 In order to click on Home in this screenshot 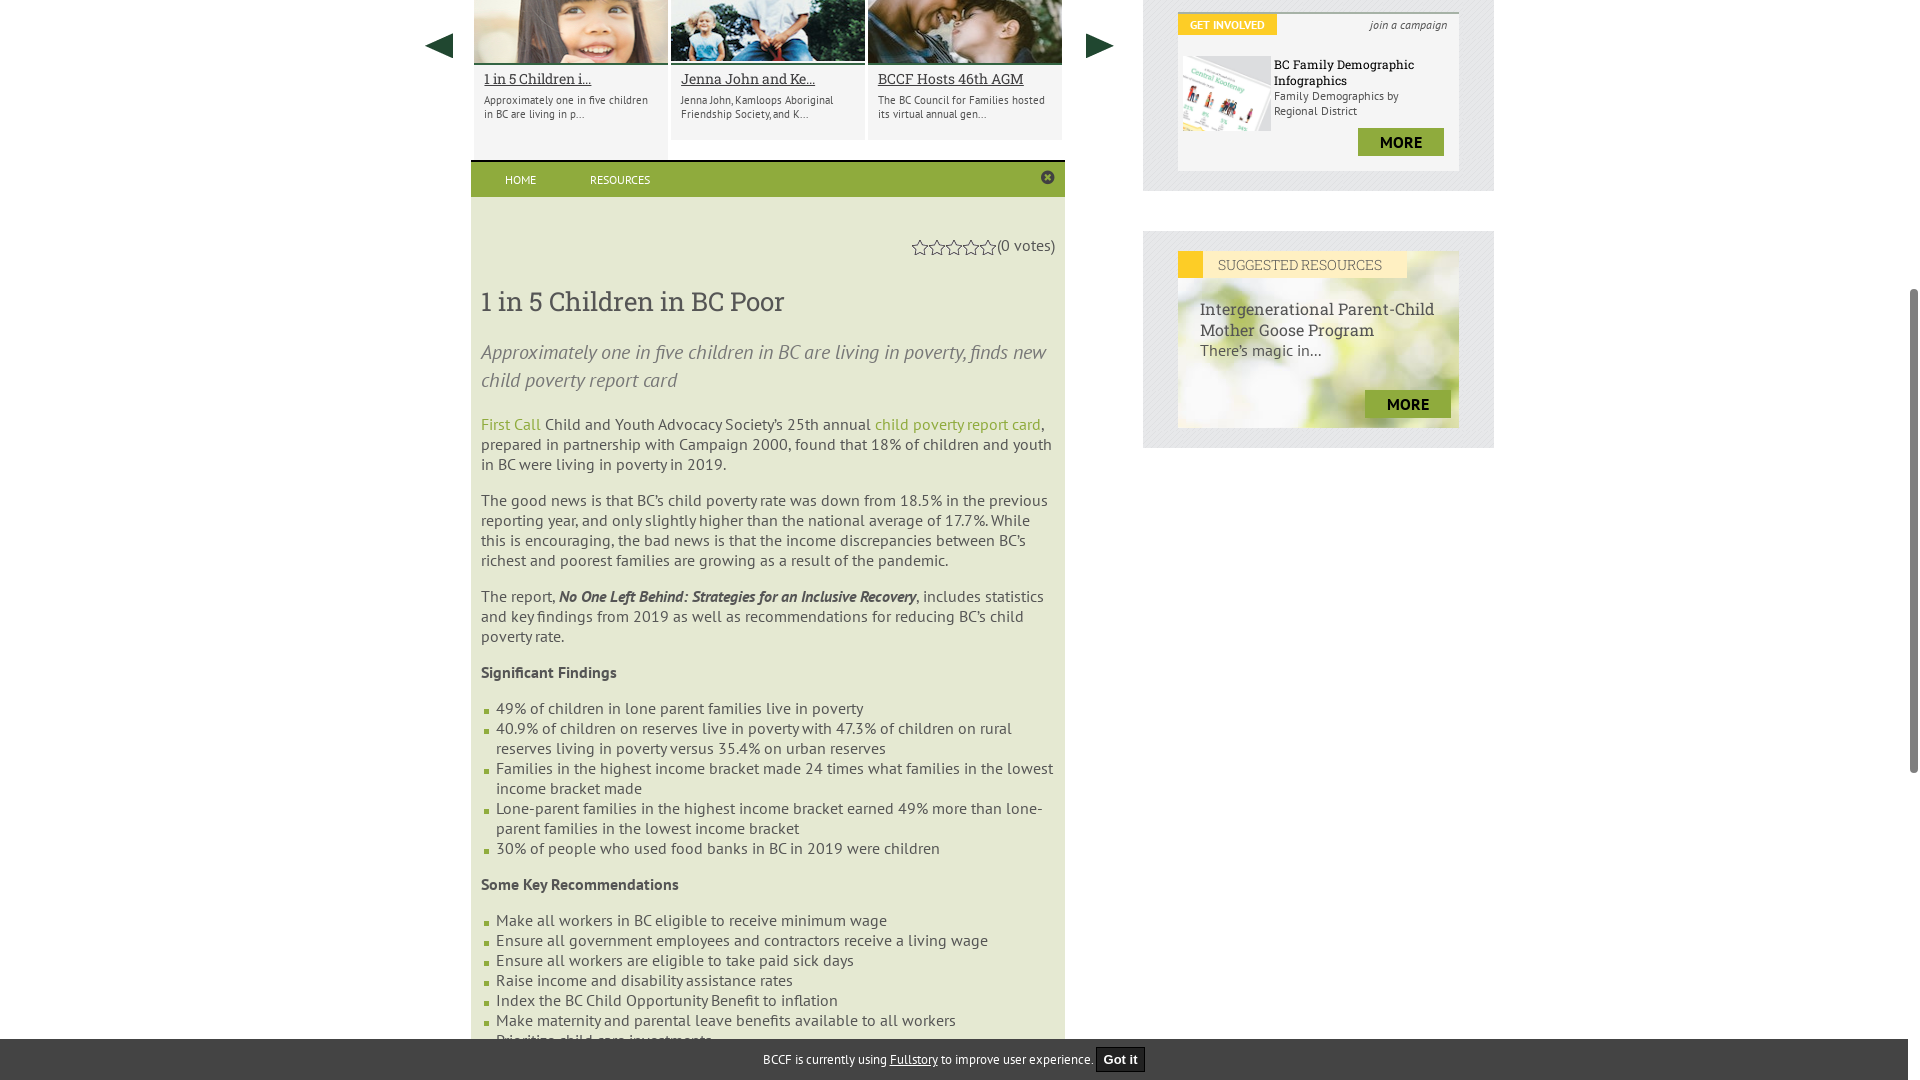, I will do `click(460, 166)`.